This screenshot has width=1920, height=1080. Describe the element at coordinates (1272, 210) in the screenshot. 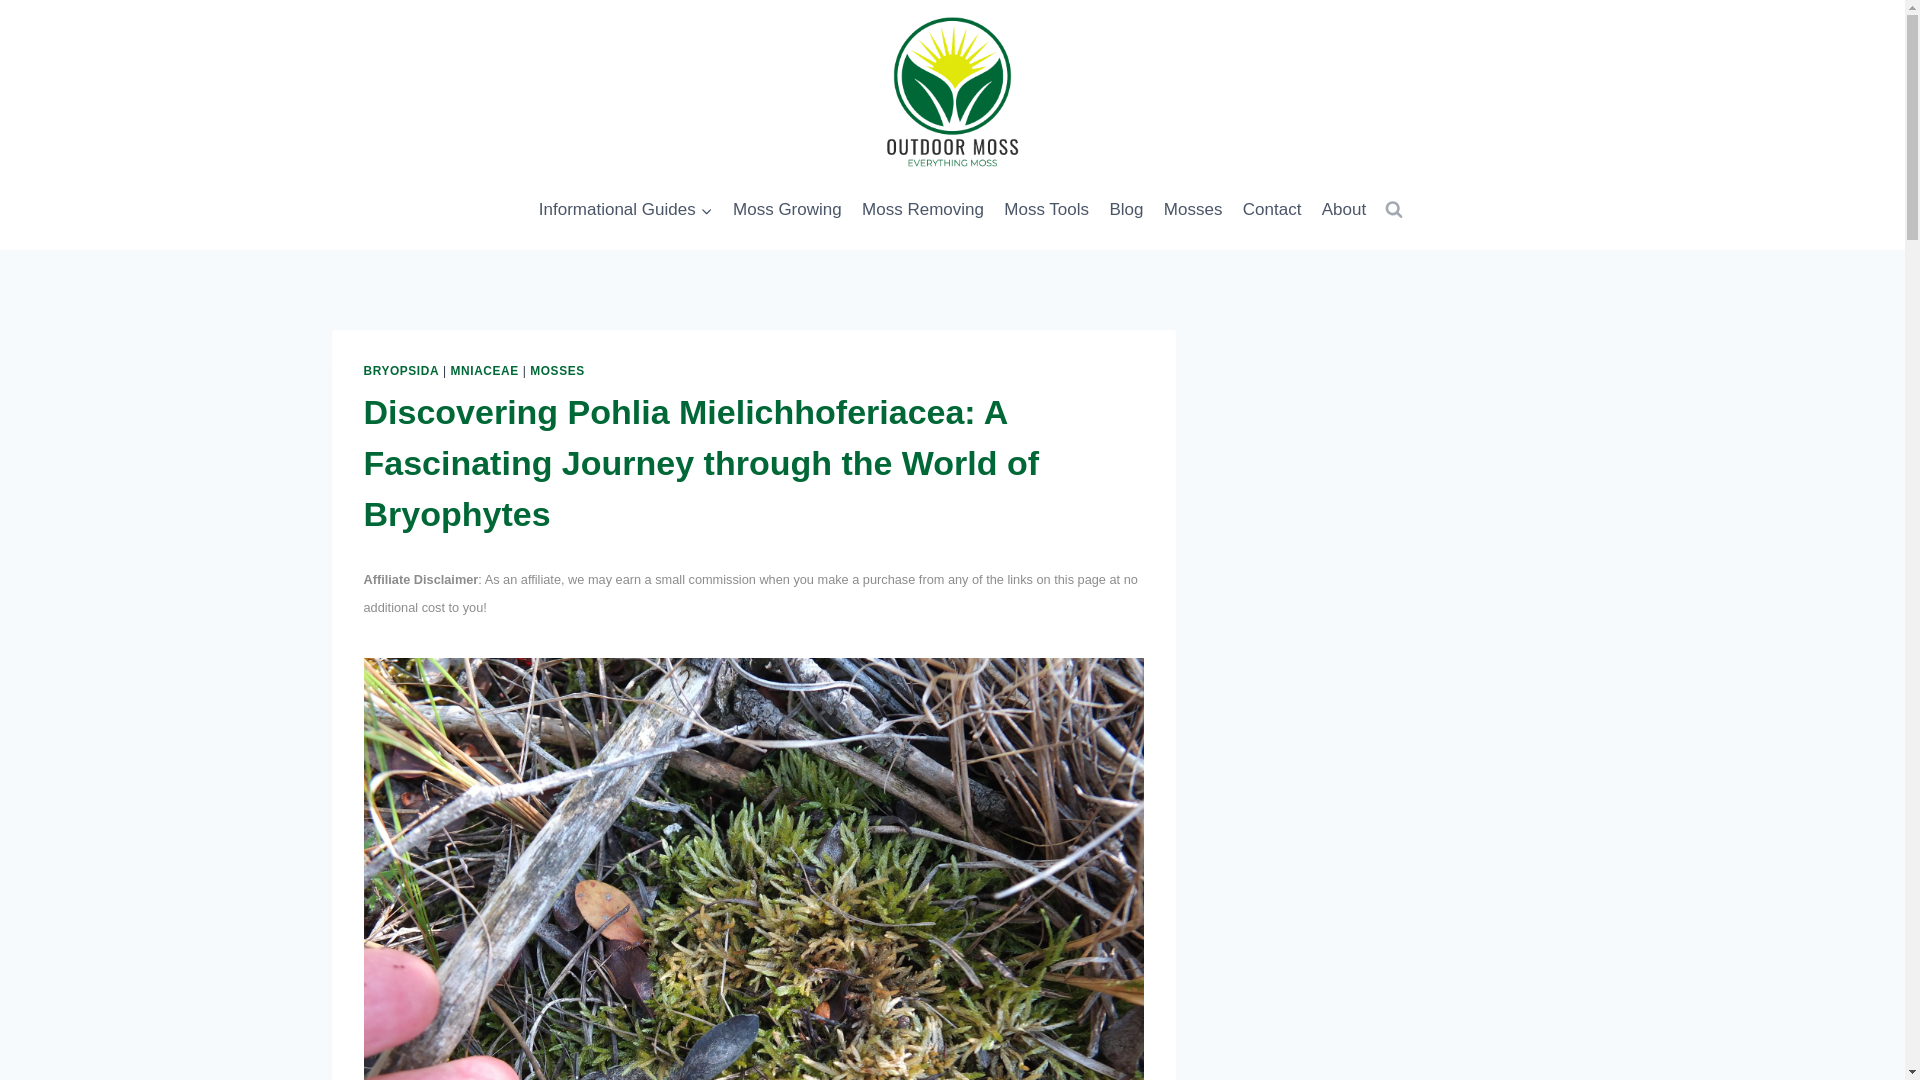

I see `Contact` at that location.